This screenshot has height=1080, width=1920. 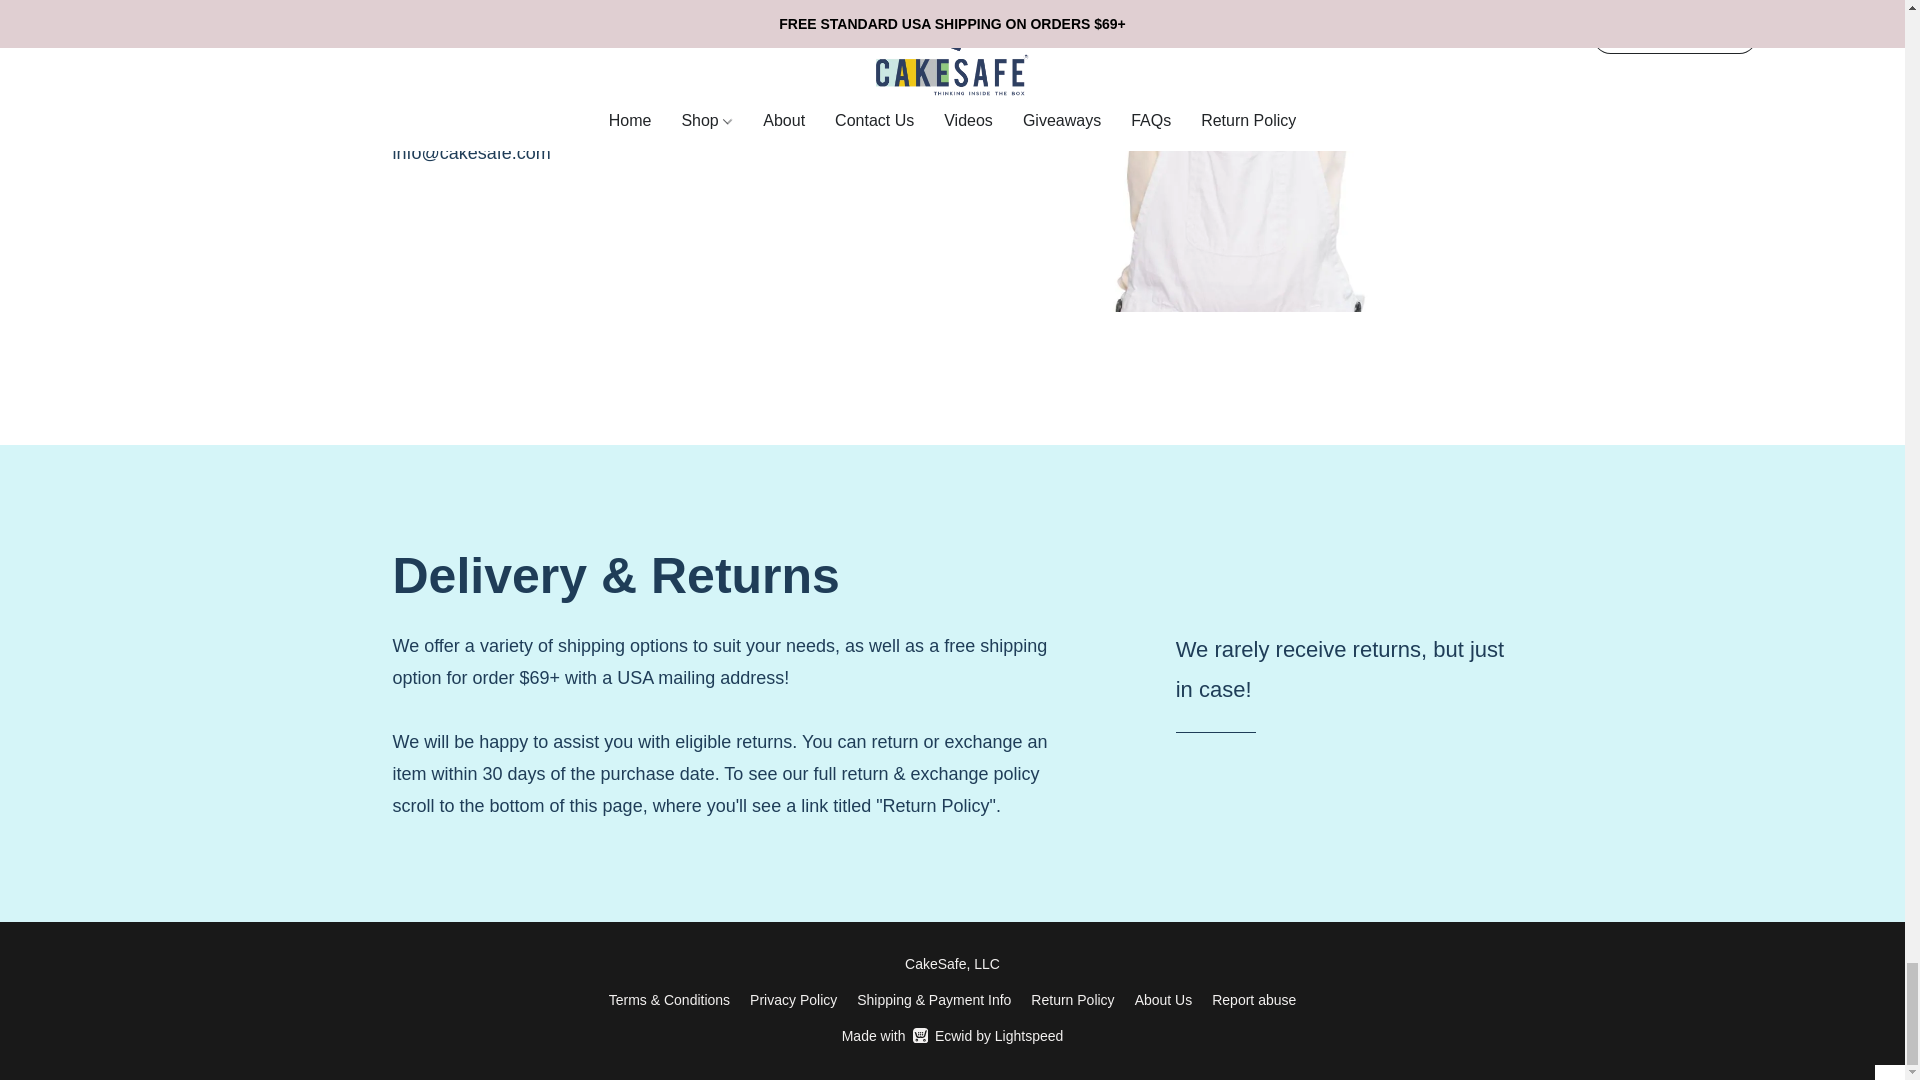 I want to click on TikTok, so click(x=534, y=225).